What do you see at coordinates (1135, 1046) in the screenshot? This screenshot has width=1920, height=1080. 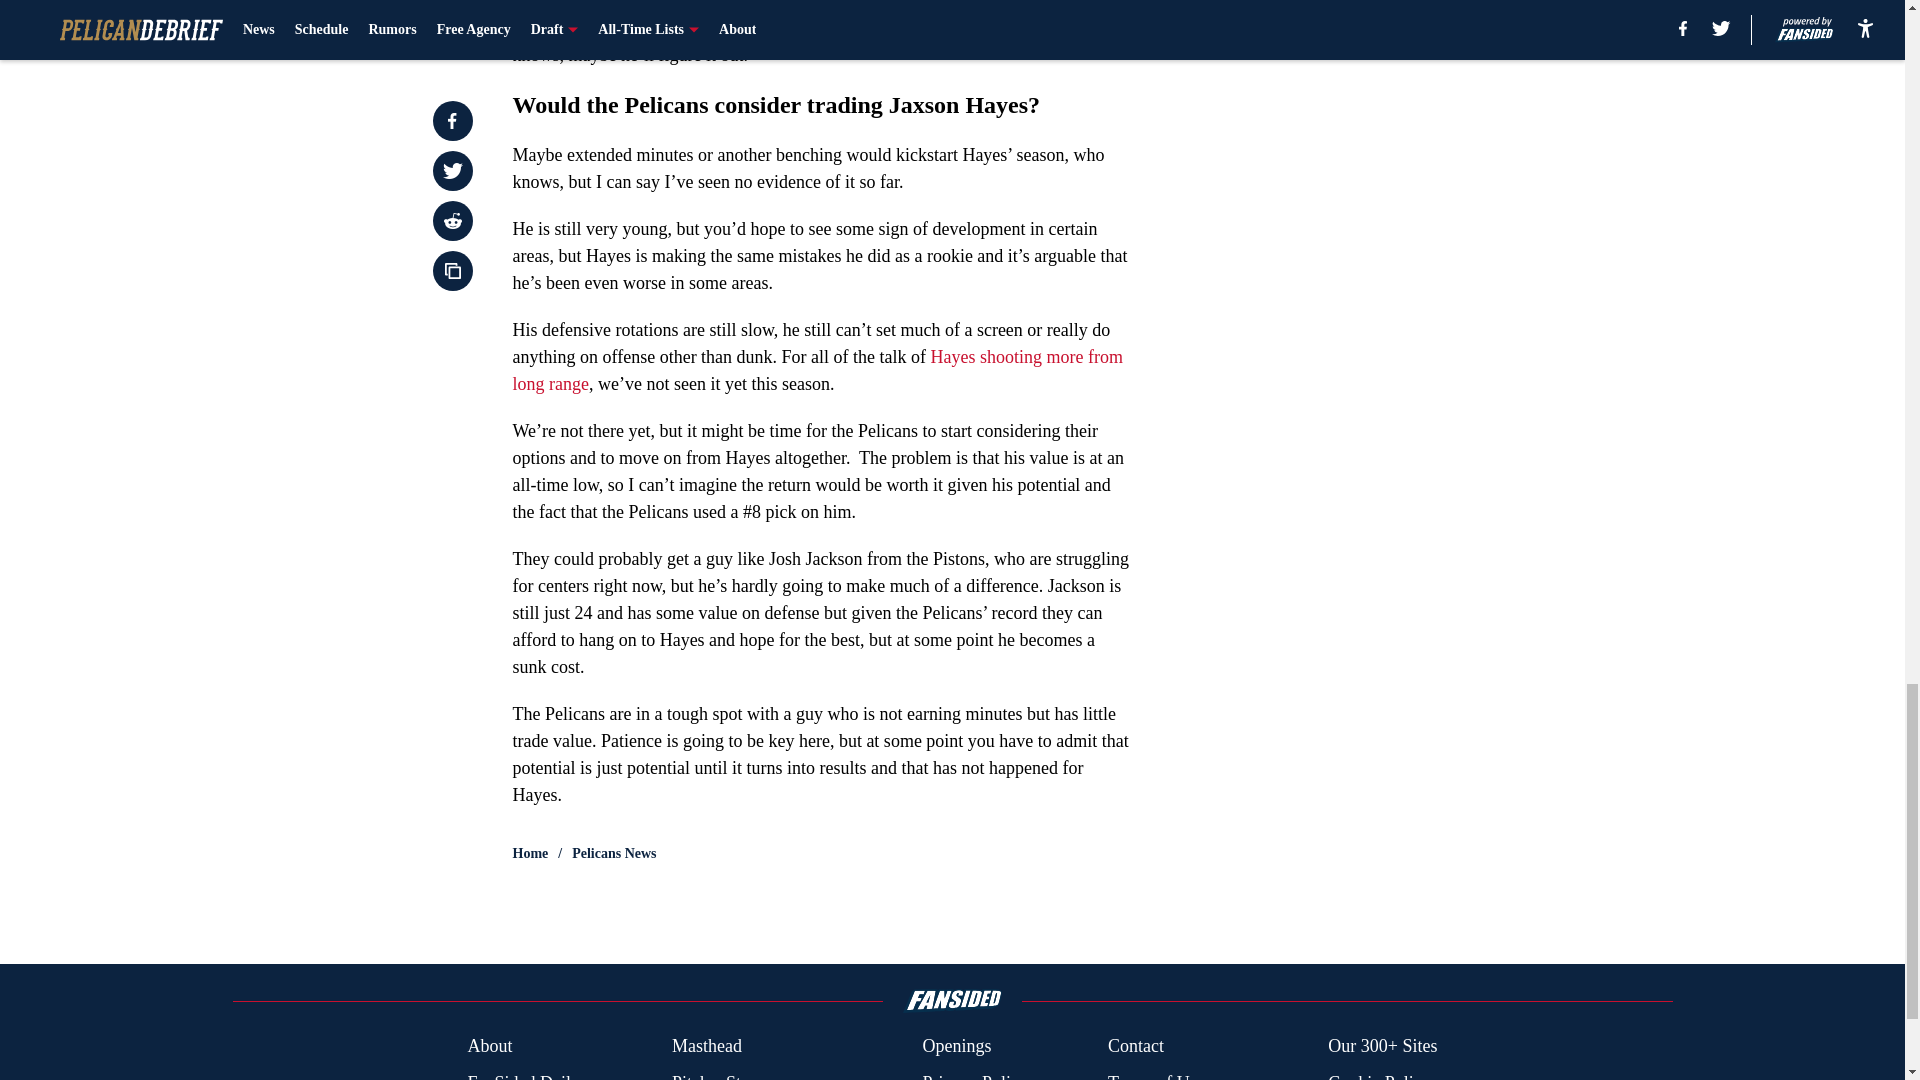 I see `Contact` at bounding box center [1135, 1046].